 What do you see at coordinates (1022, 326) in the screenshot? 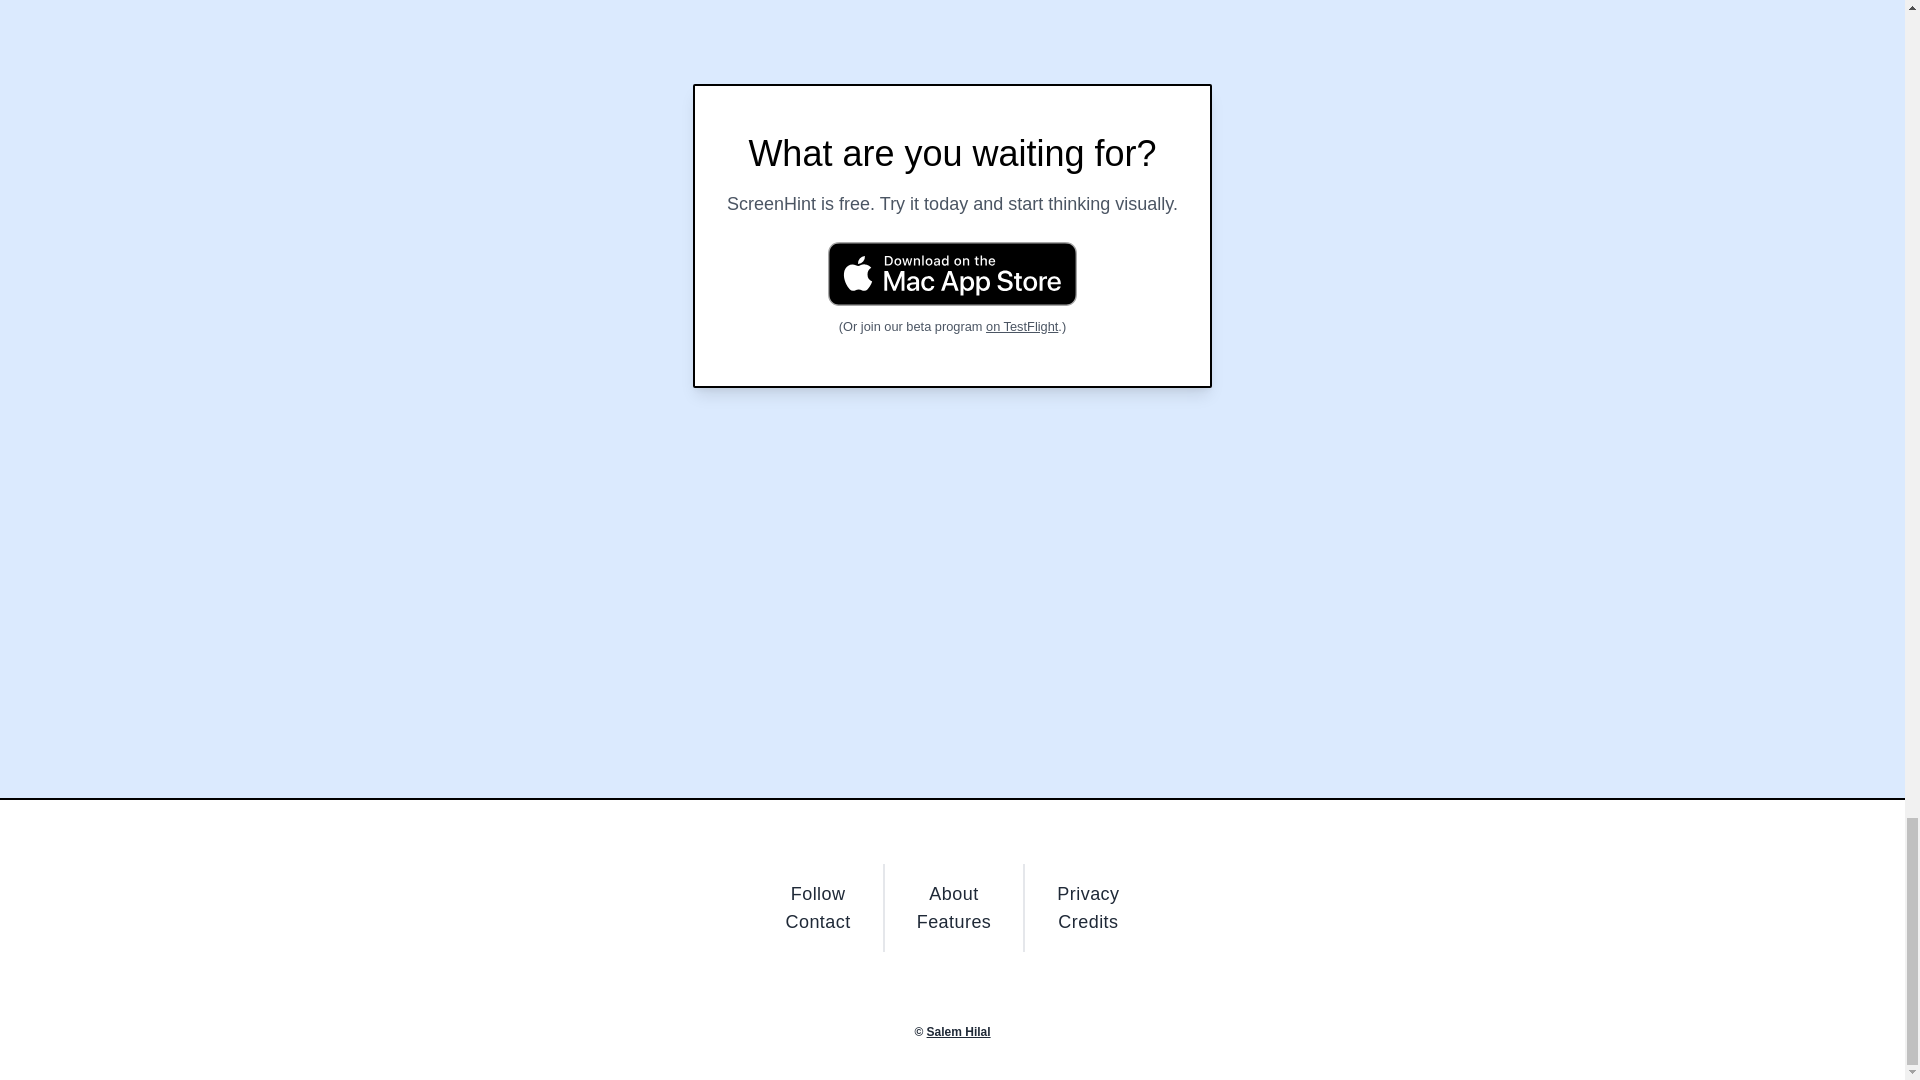
I see `on TestFlight` at bounding box center [1022, 326].